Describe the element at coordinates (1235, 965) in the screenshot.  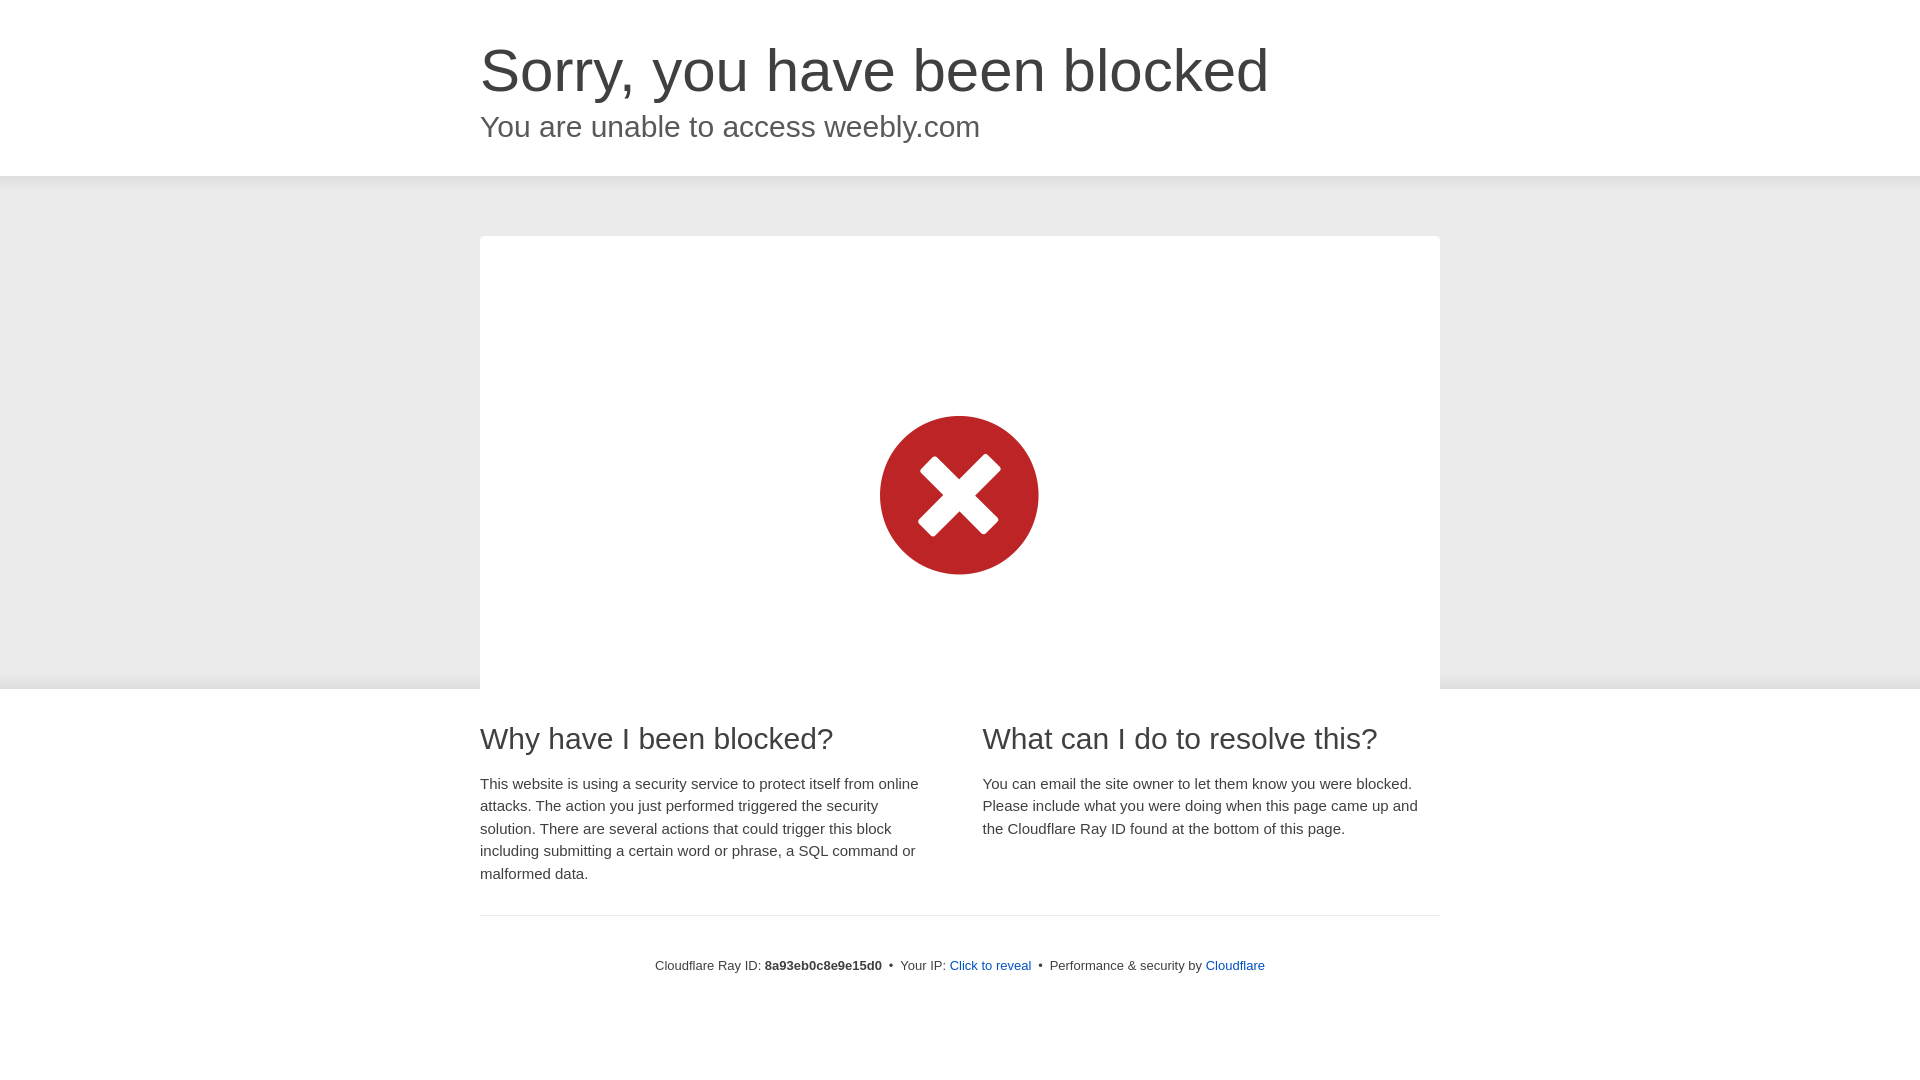
I see `Cloudflare` at that location.